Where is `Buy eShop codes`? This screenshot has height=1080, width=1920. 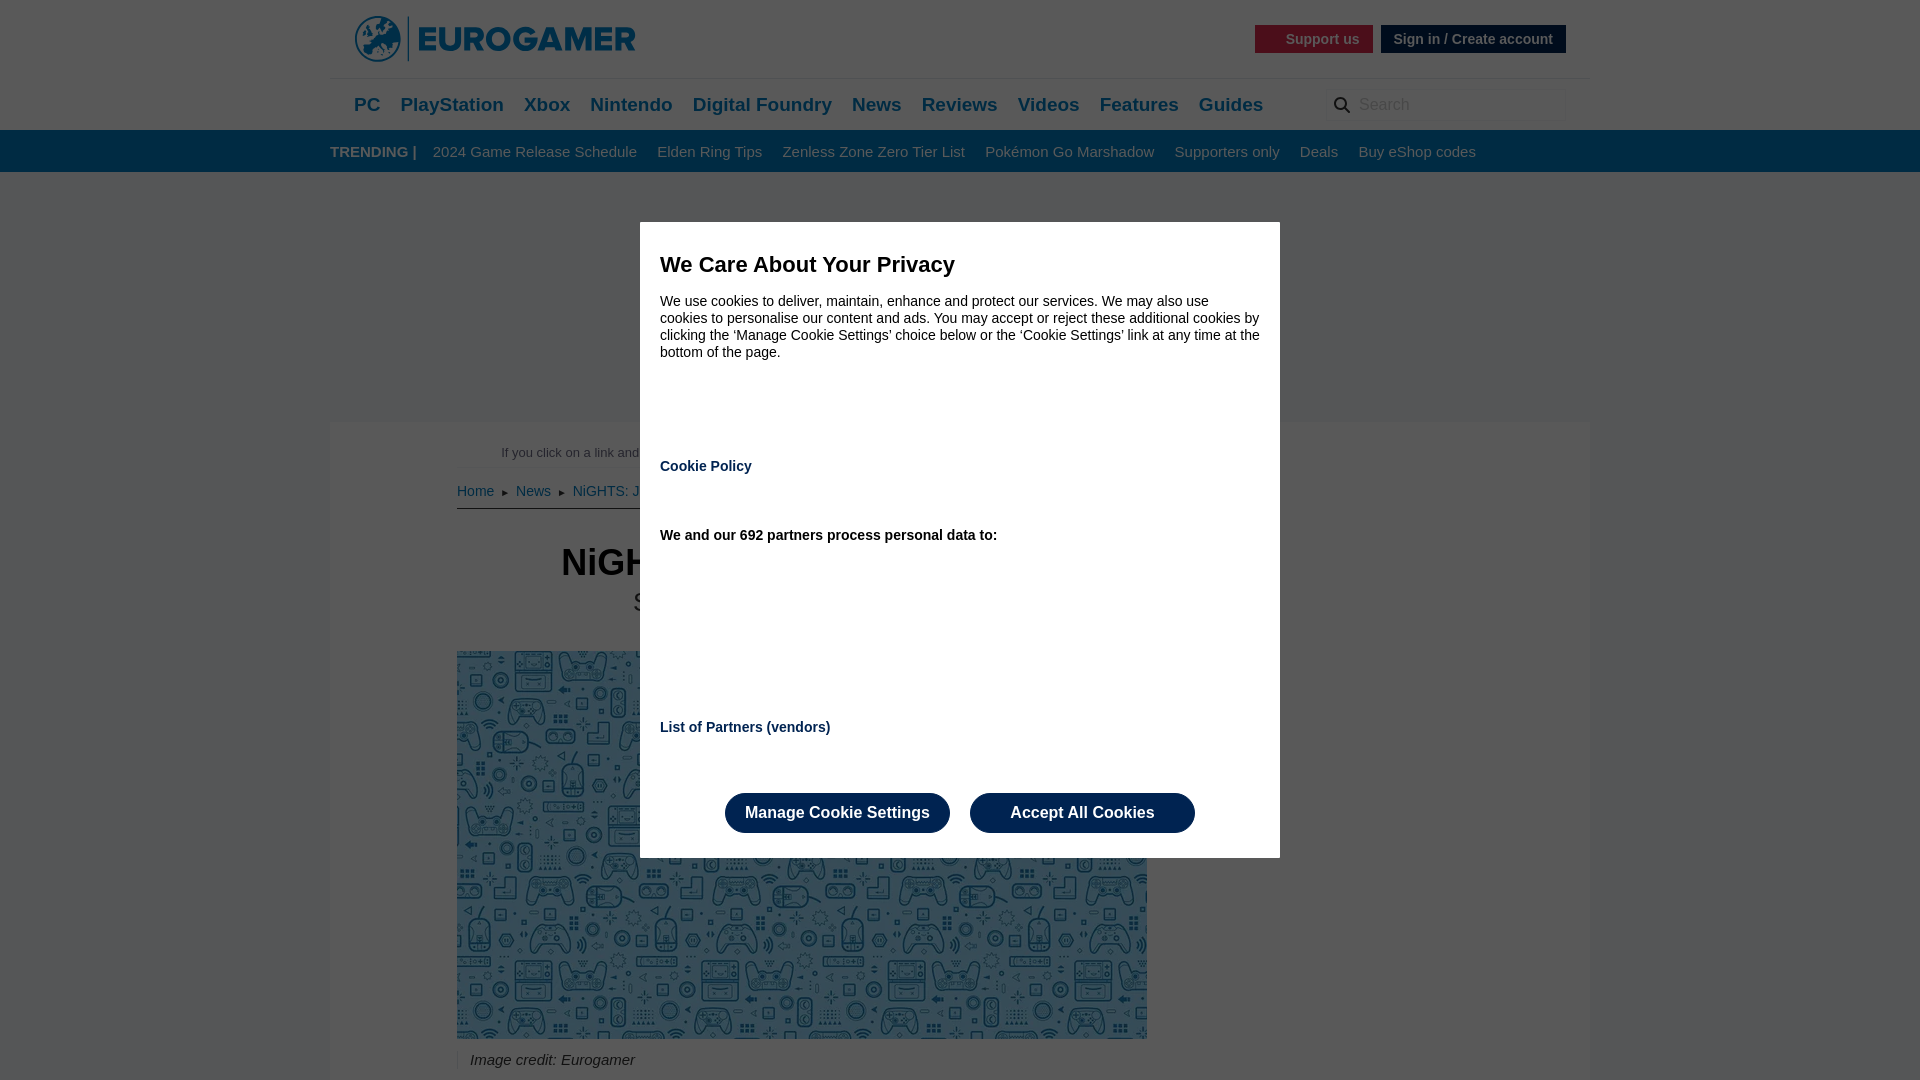 Buy eShop codes is located at coordinates (1416, 152).